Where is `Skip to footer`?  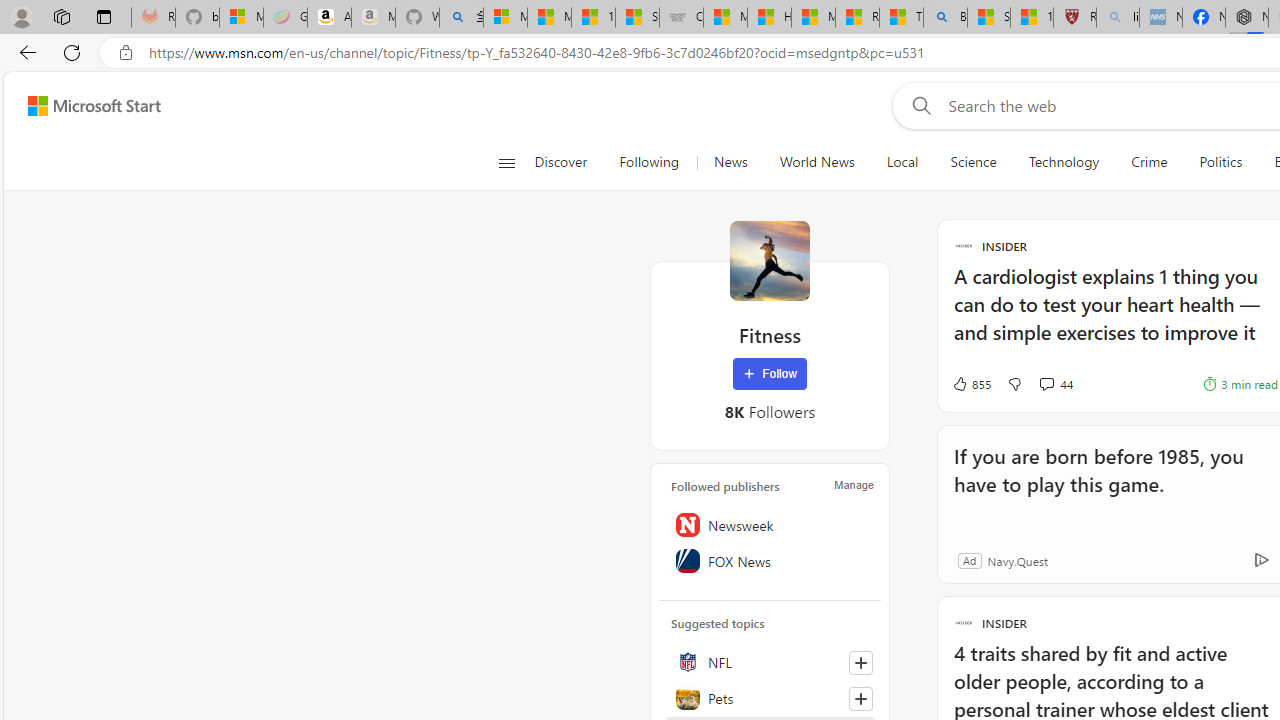
Skip to footer is located at coordinates (82, 106).